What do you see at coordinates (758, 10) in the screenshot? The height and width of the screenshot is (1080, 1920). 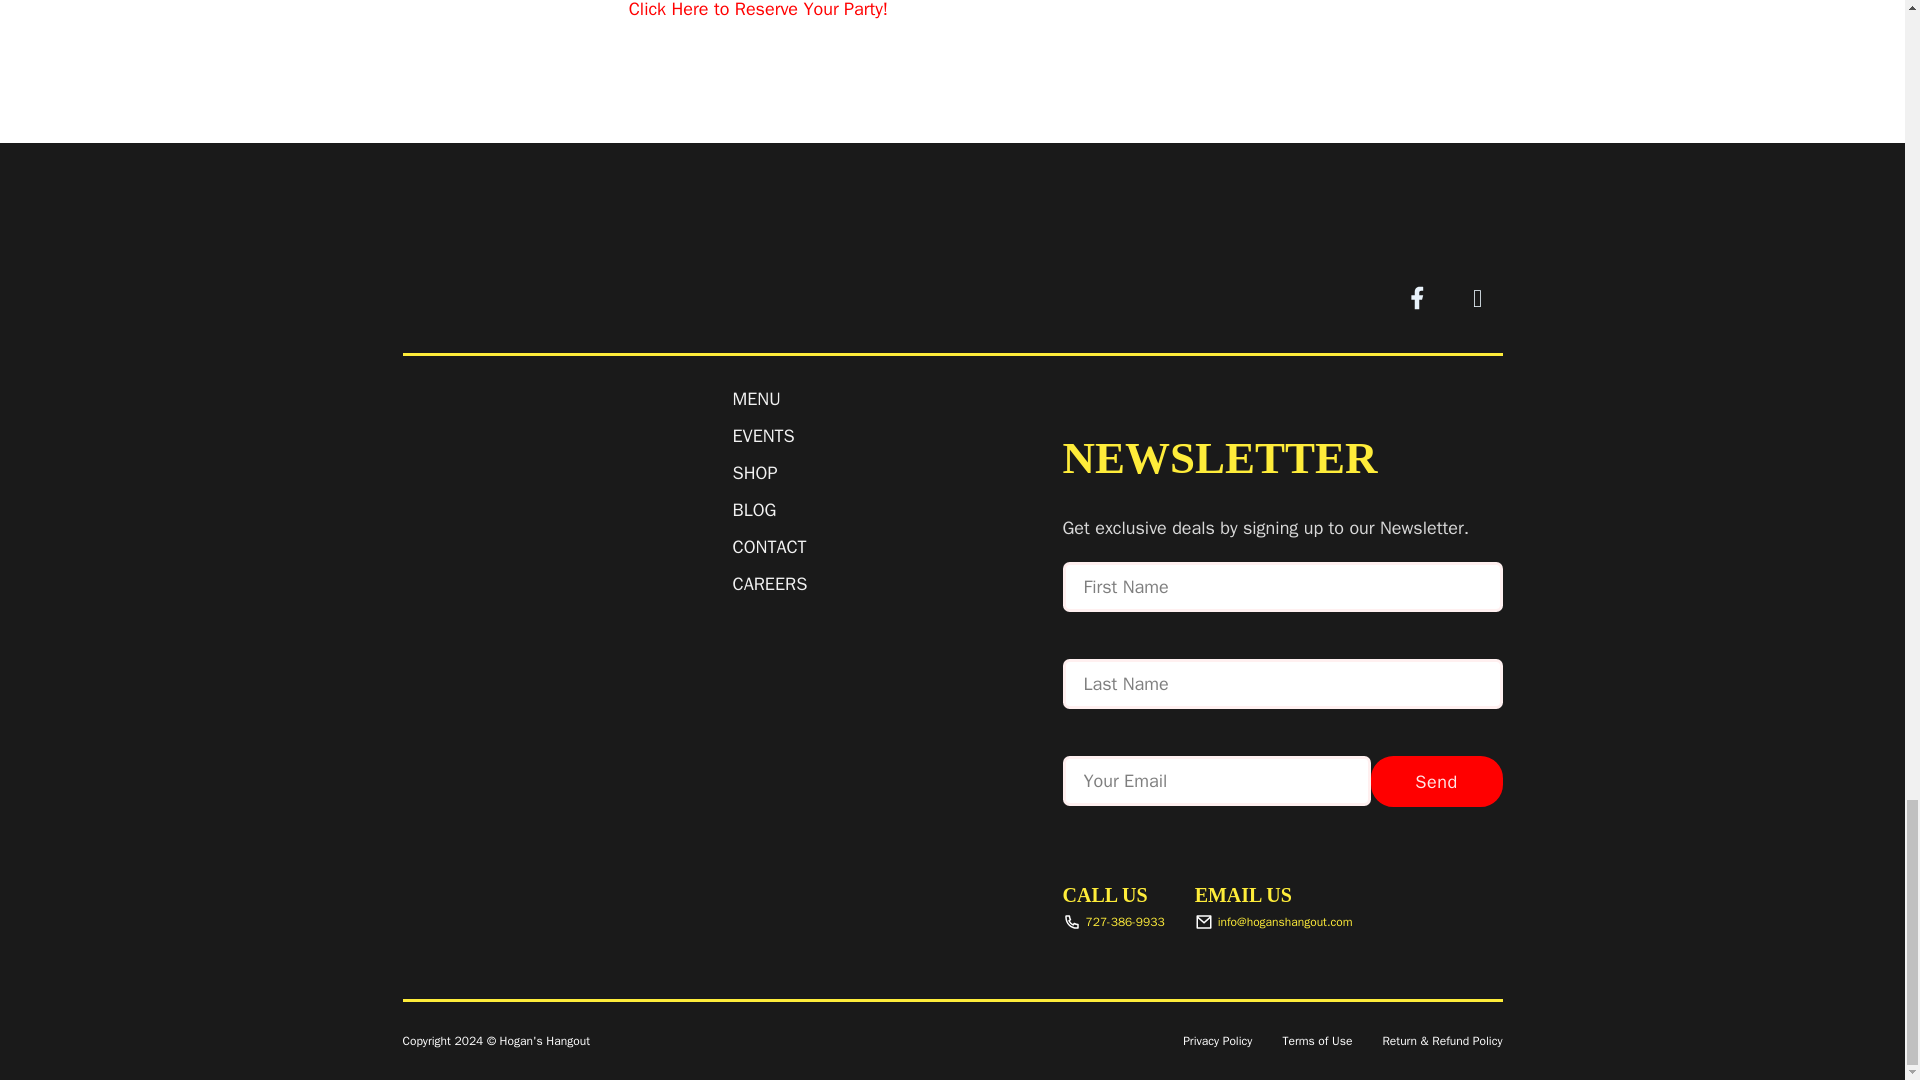 I see `Click Here to Reserve Your Party!` at bounding box center [758, 10].